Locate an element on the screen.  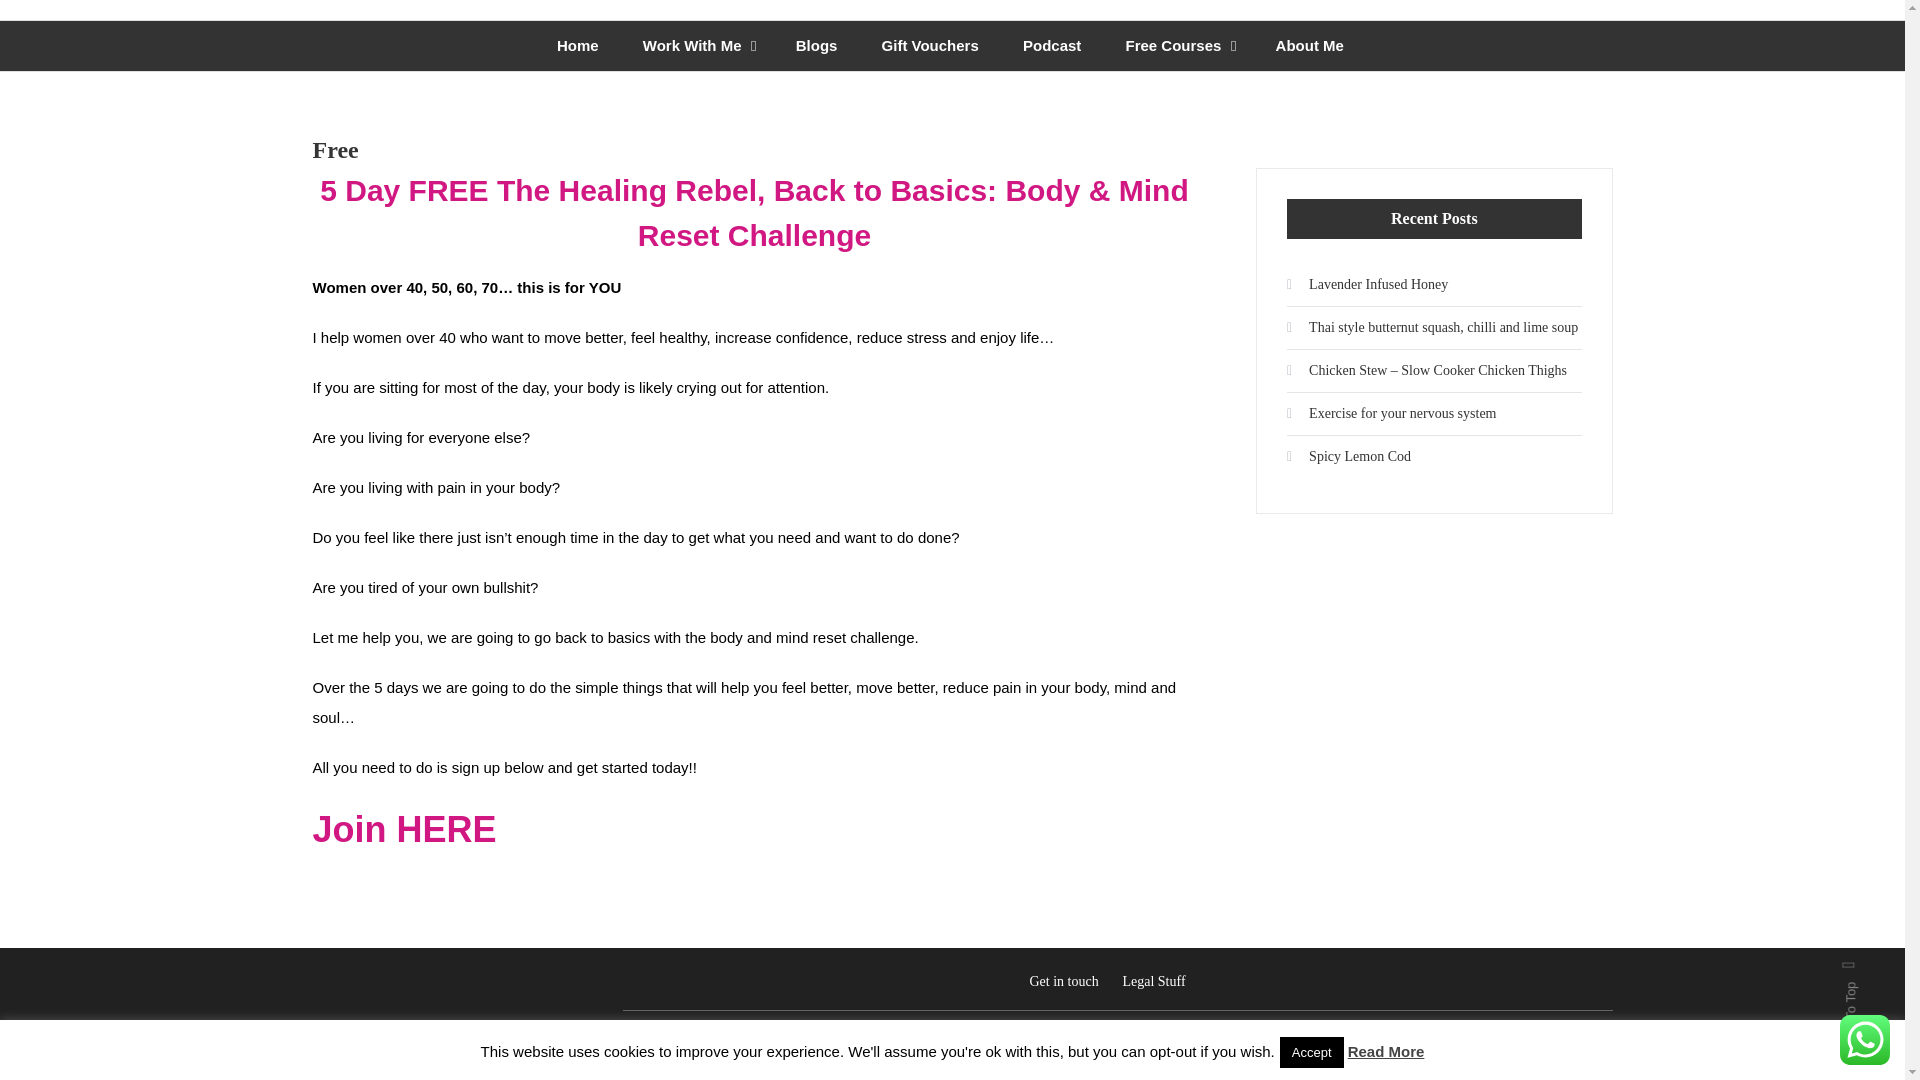
Read More is located at coordinates (1386, 1051).